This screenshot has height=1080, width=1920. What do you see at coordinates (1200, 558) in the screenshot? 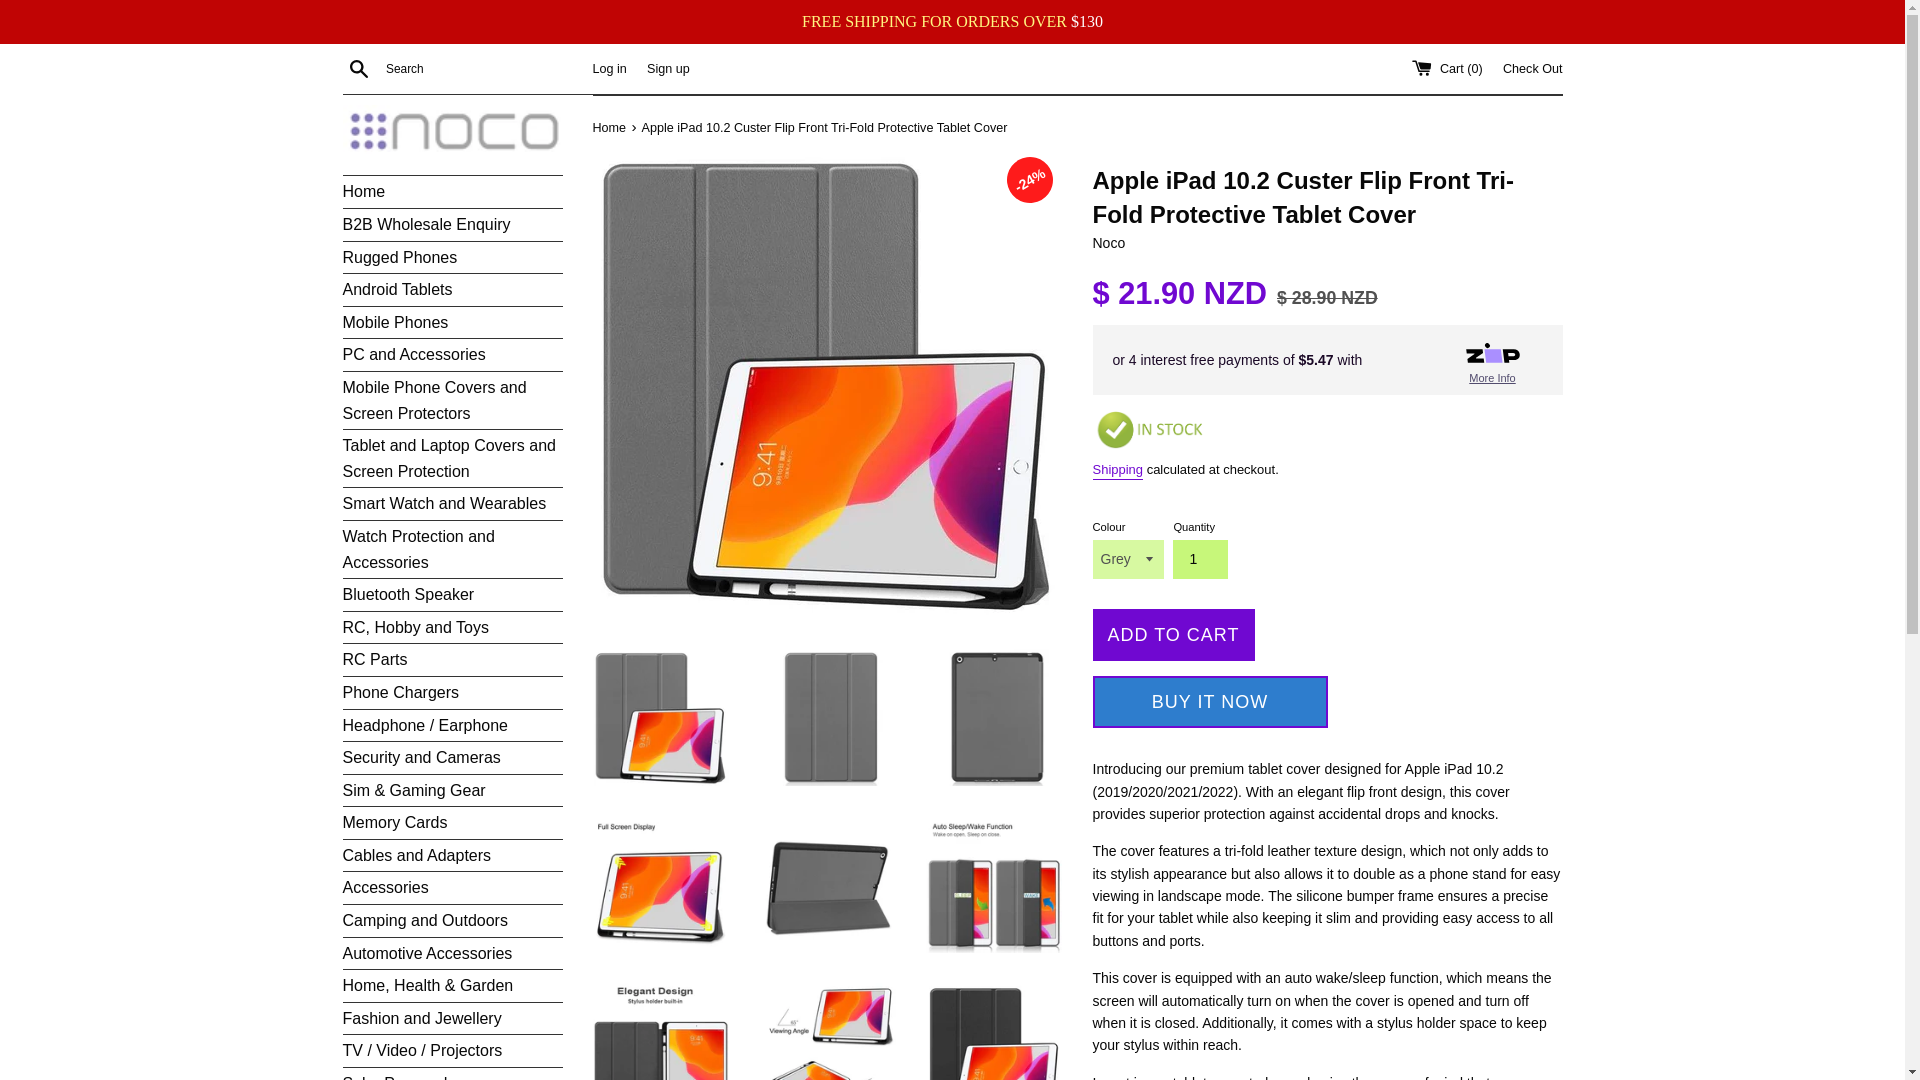
I see `1` at bounding box center [1200, 558].